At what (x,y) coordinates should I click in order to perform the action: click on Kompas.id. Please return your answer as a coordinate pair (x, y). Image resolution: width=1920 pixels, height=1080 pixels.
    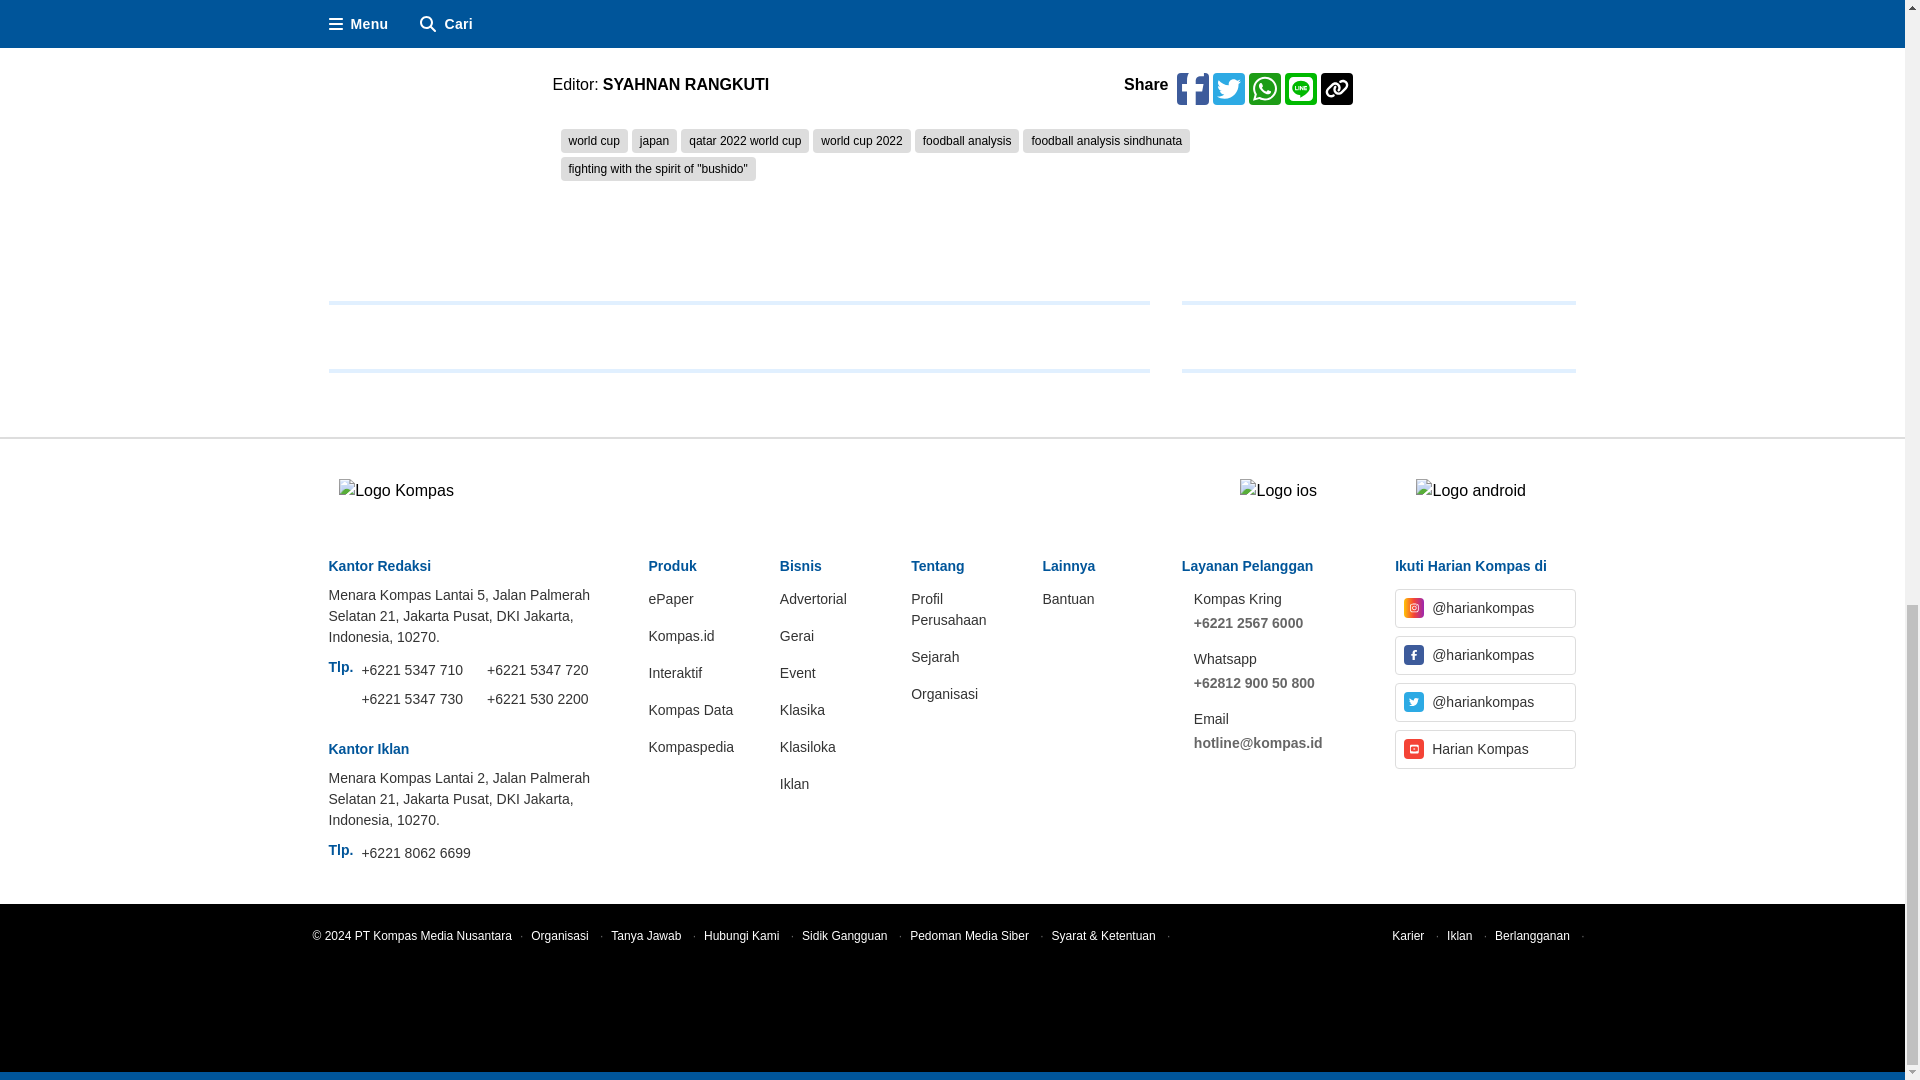
    Looking at the image, I should click on (701, 644).